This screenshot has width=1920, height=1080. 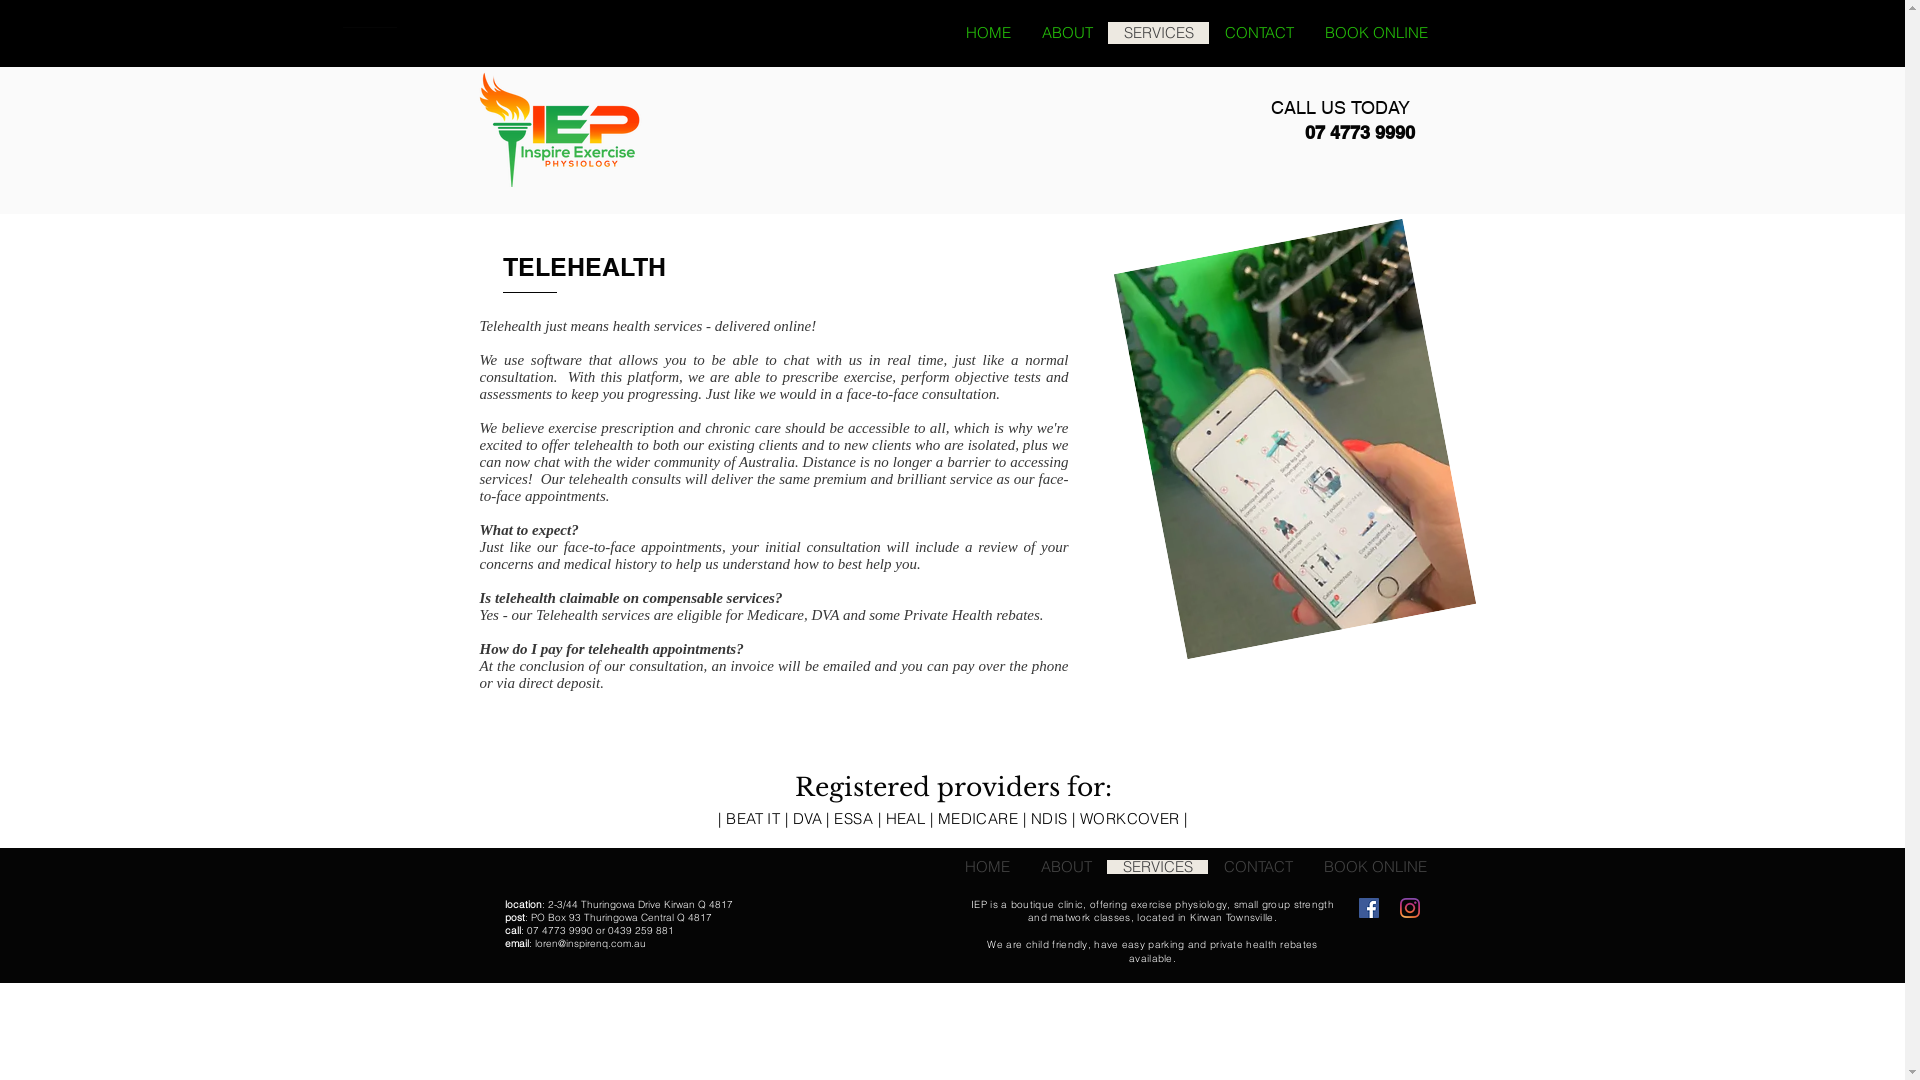 I want to click on HOME, so click(x=986, y=867).